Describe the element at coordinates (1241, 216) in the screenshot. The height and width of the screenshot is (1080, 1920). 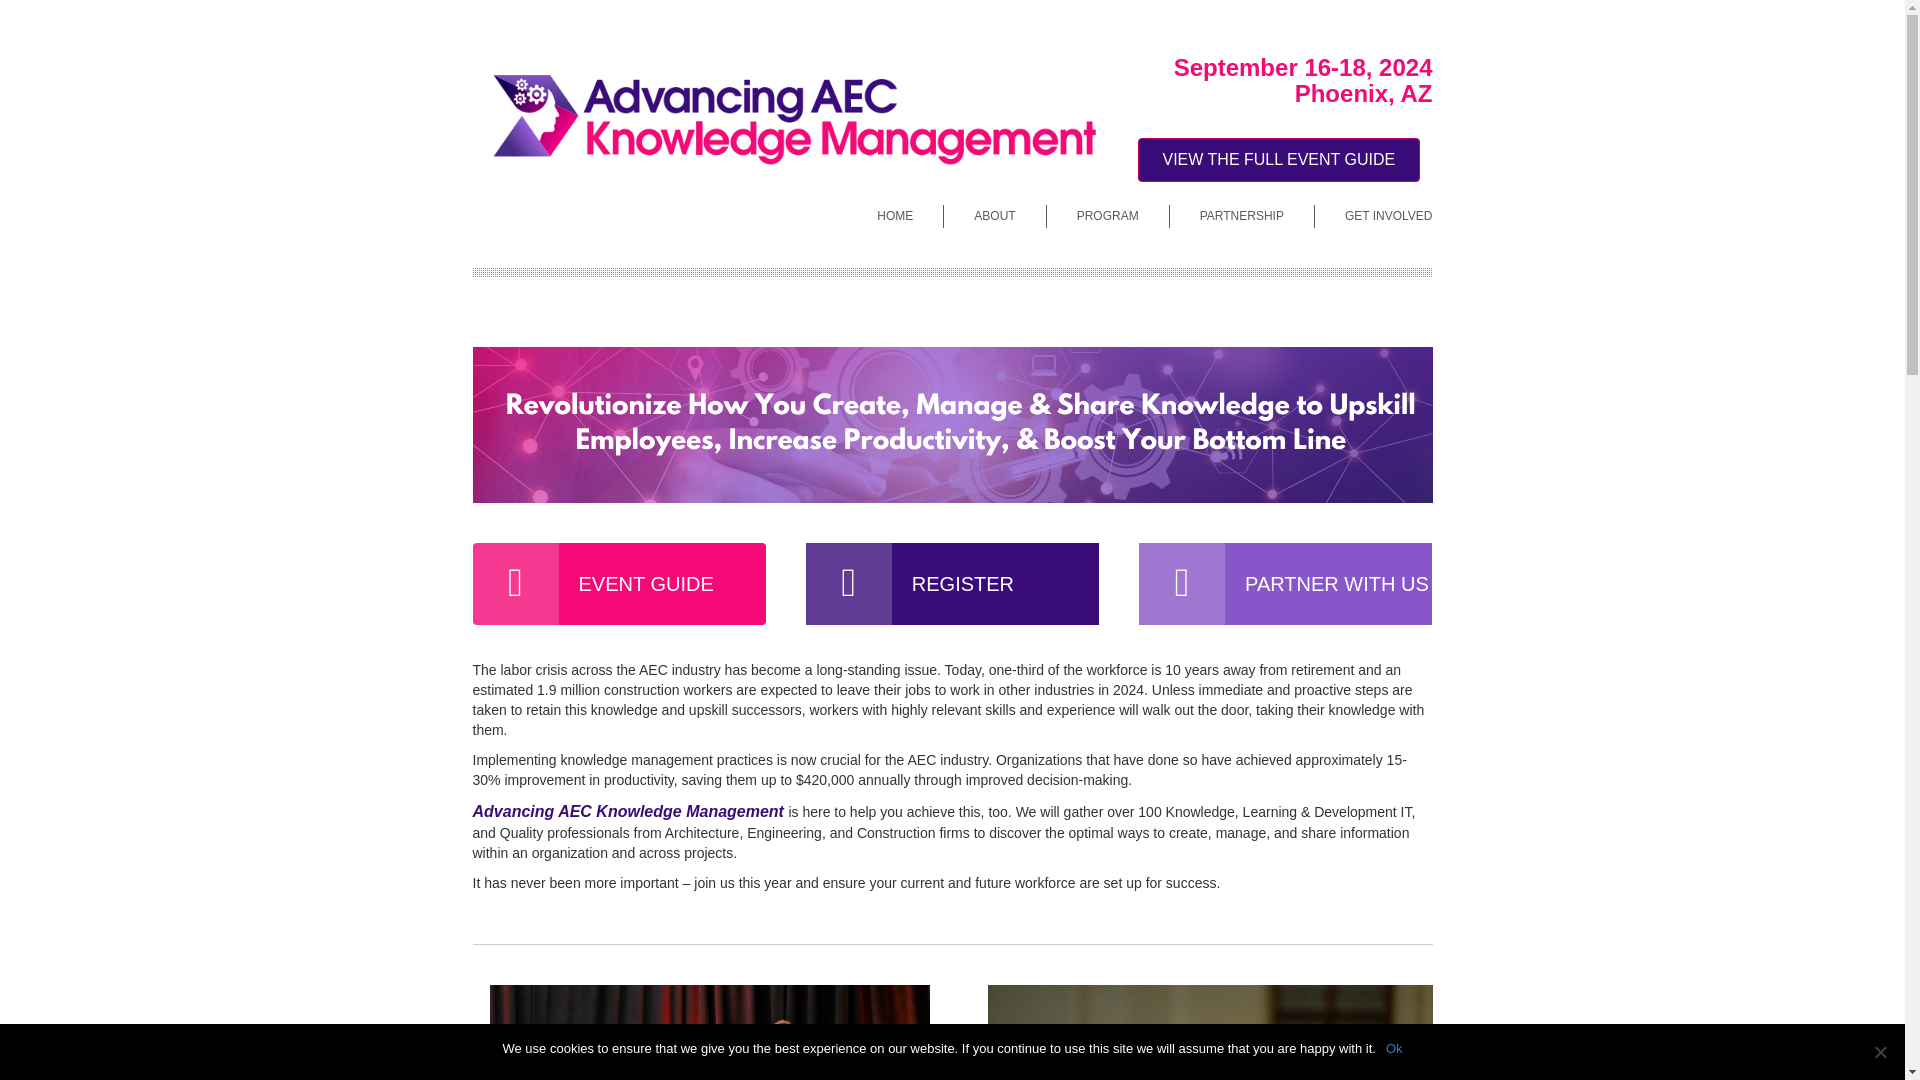
I see `PARTNERSHIP` at that location.